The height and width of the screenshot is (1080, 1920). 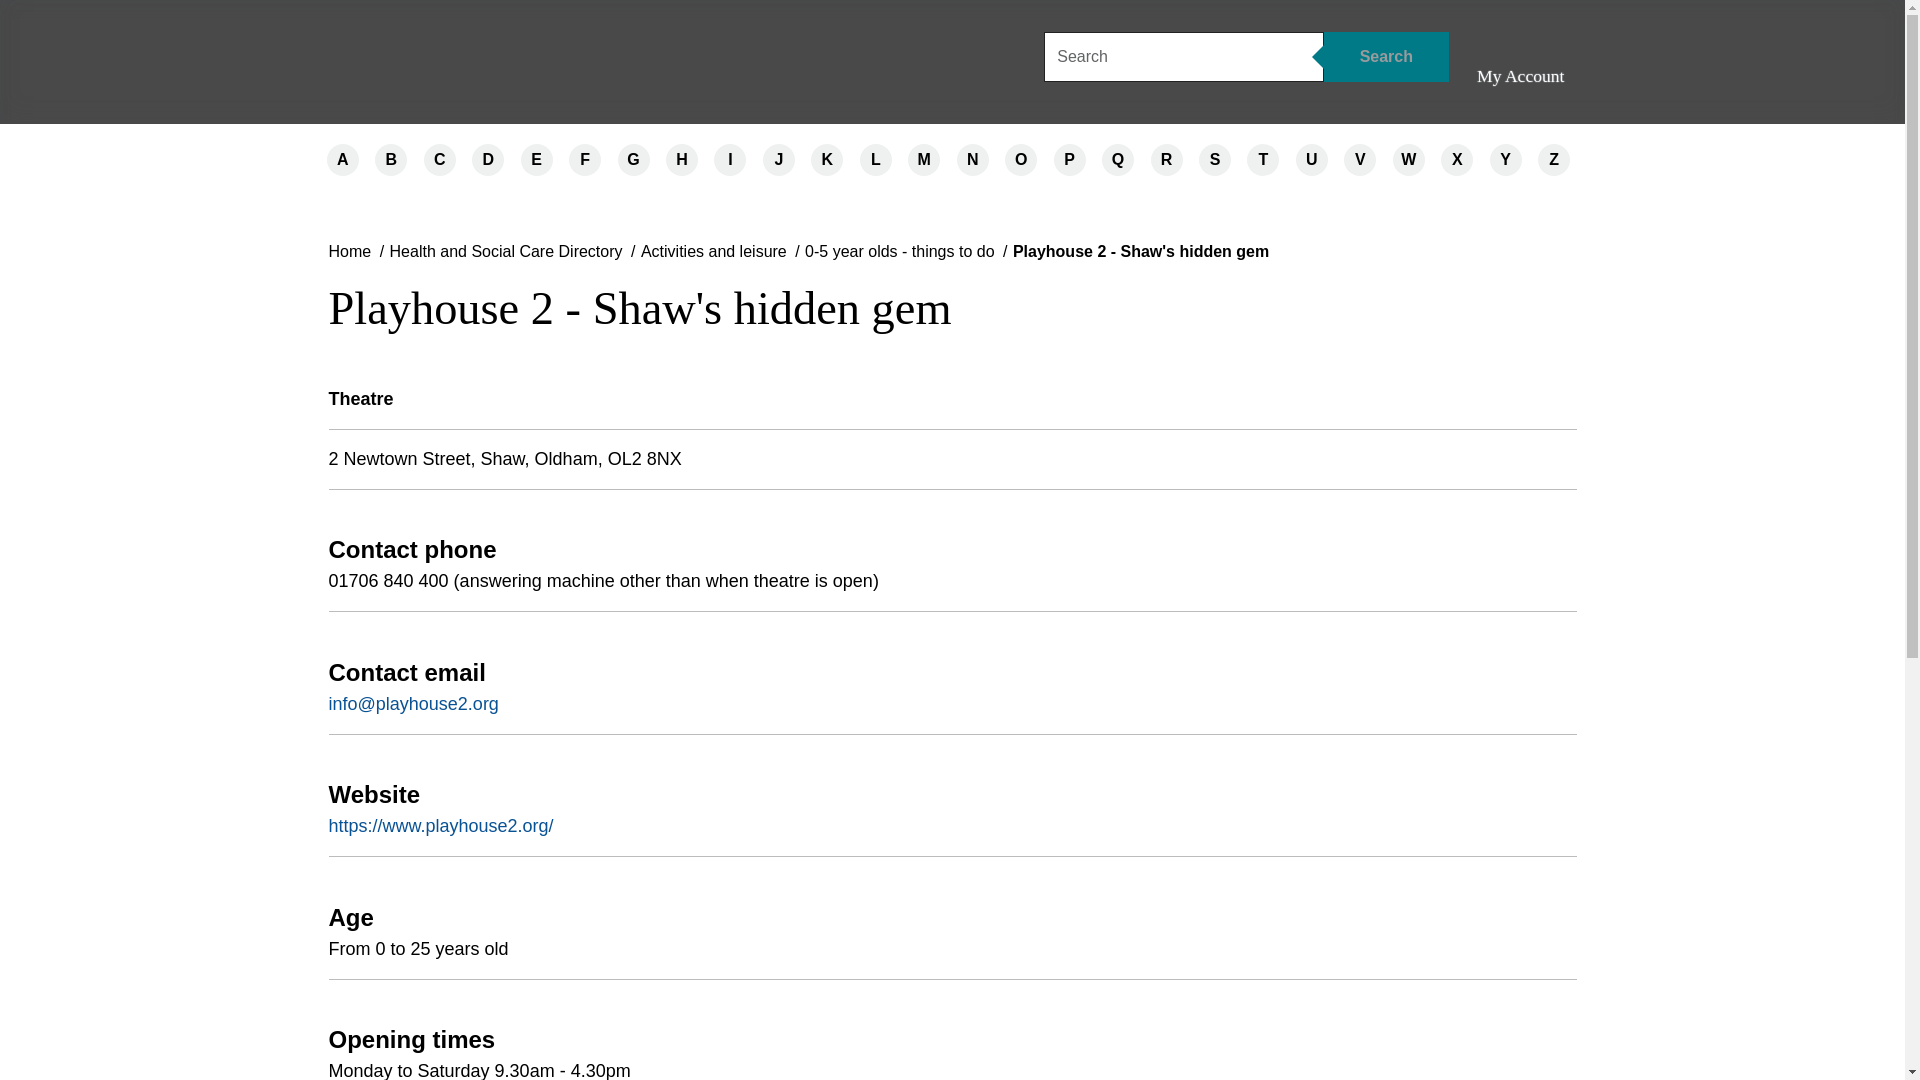 I want to click on Search, so click(x=1386, y=57).